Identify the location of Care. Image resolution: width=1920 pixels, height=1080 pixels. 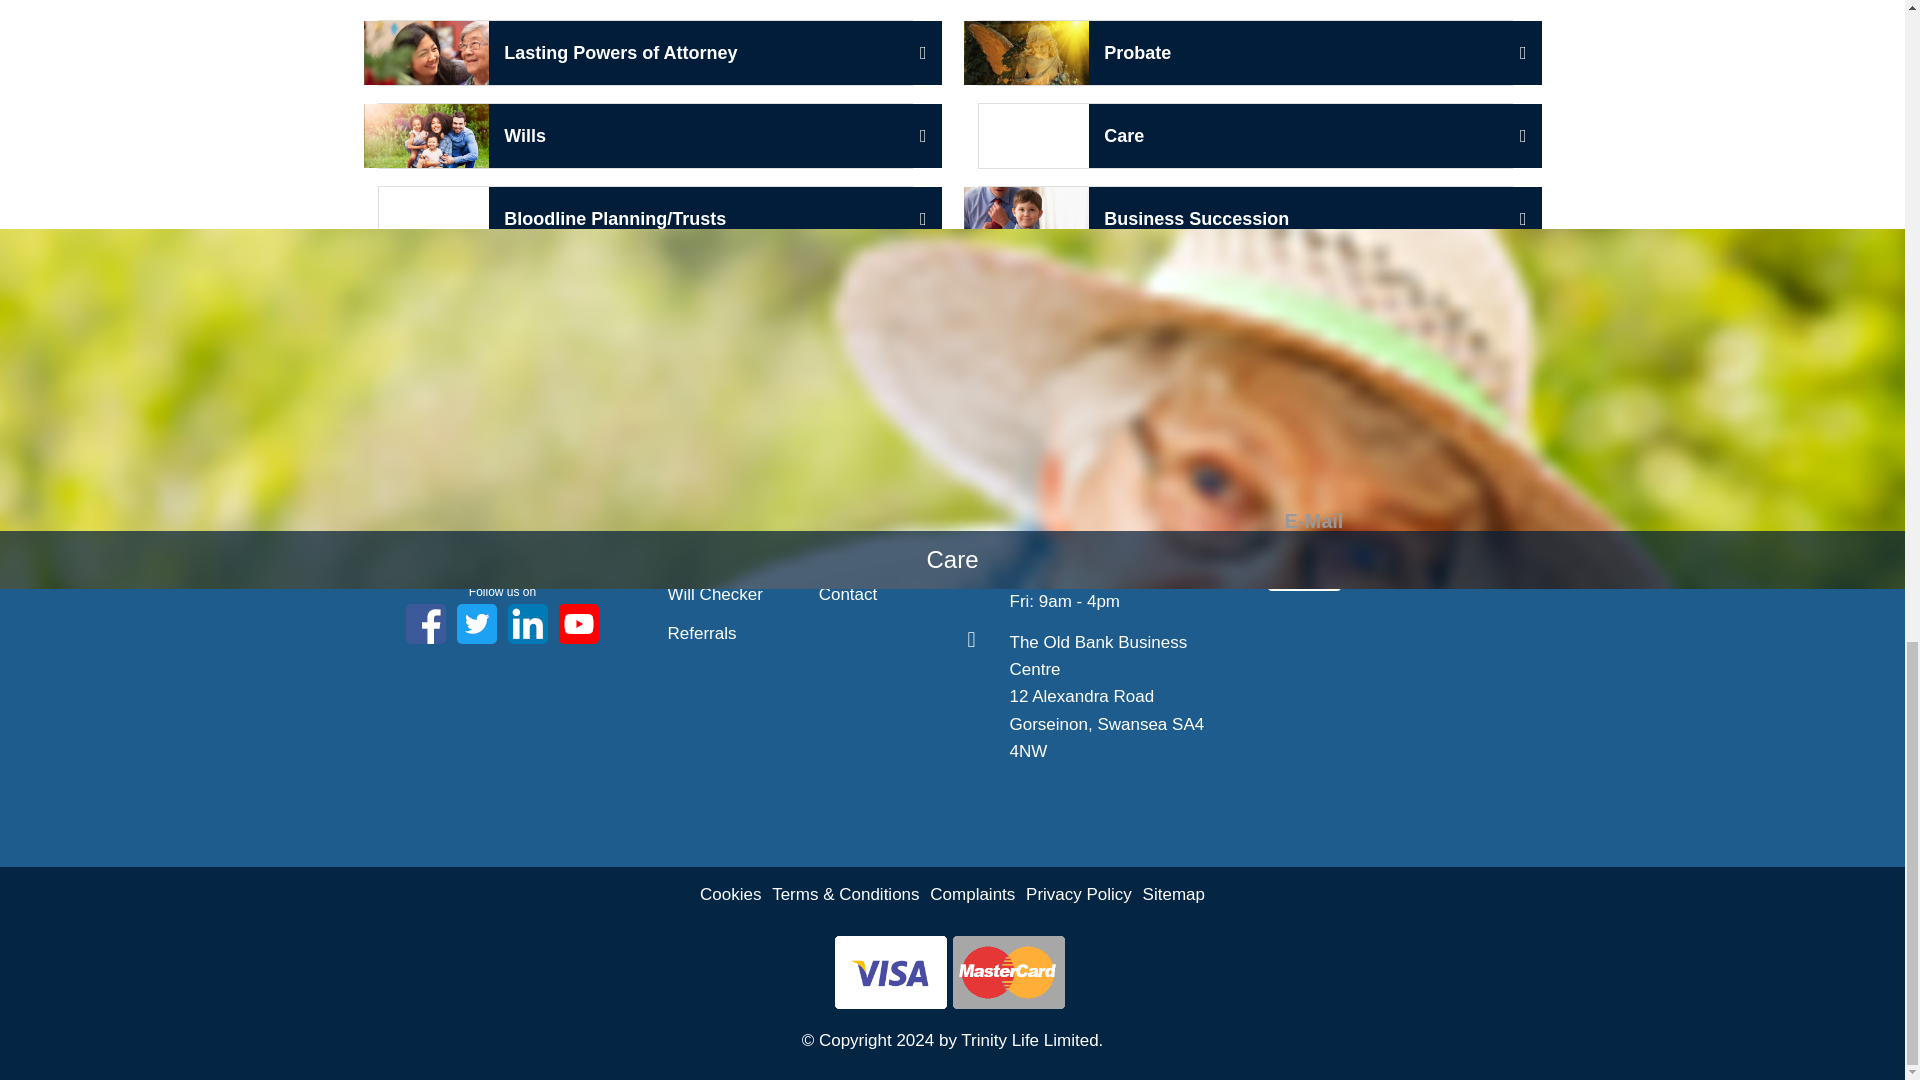
(646, 53).